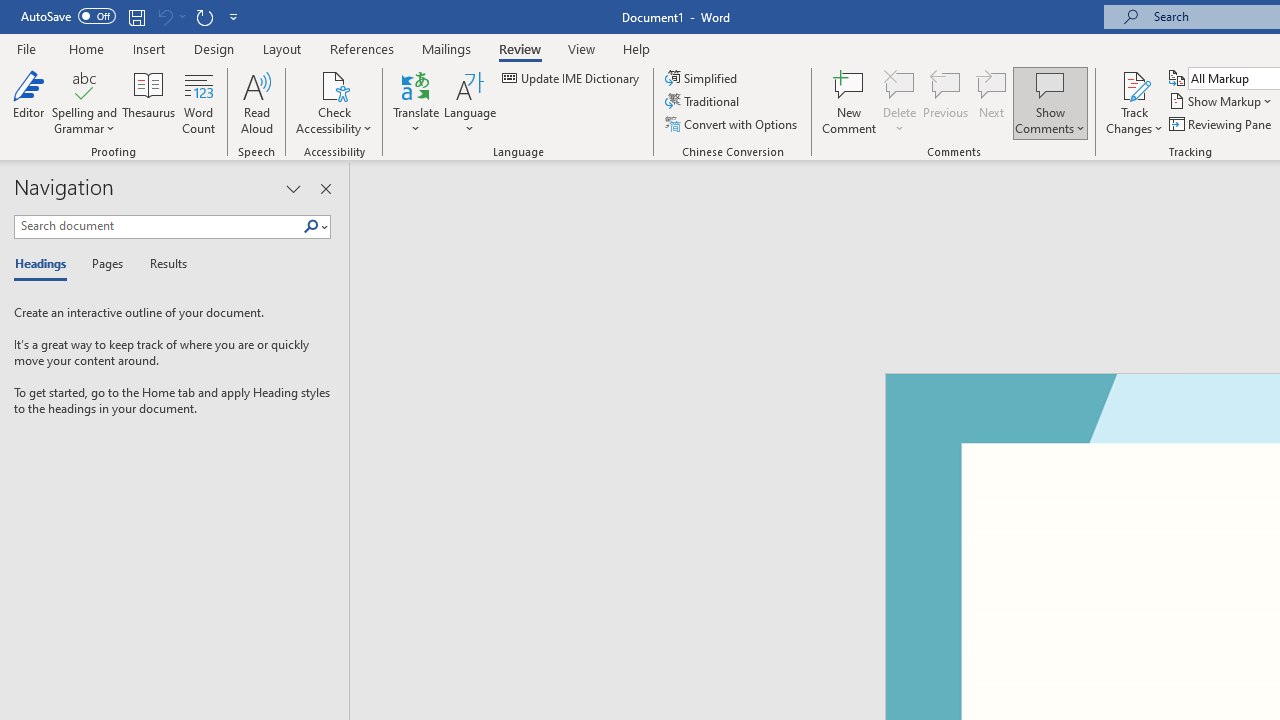 Image resolution: width=1280 pixels, height=720 pixels. I want to click on Repeat Doc Close, so click(204, 16).